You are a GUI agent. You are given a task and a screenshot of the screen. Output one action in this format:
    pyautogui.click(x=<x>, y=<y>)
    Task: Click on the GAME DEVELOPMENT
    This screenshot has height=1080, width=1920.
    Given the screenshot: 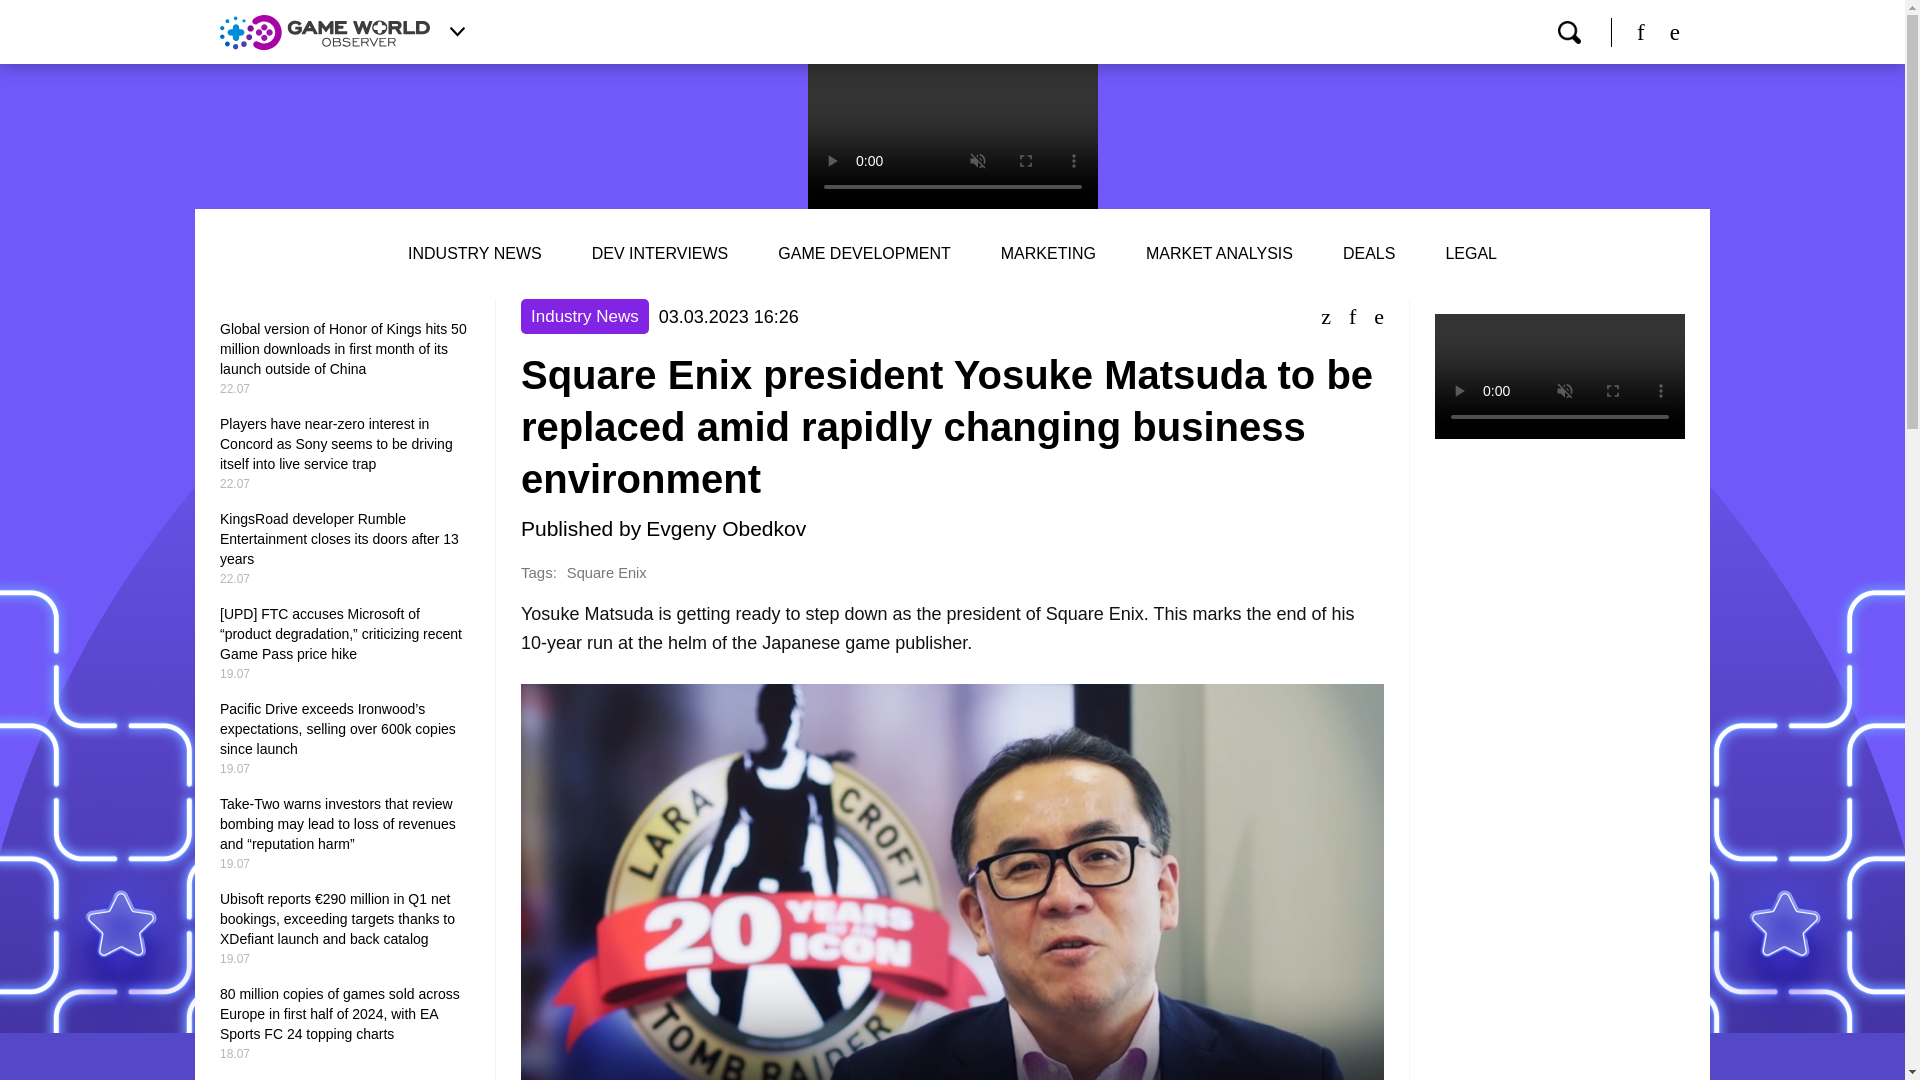 What is the action you would take?
    pyautogui.click(x=864, y=254)
    